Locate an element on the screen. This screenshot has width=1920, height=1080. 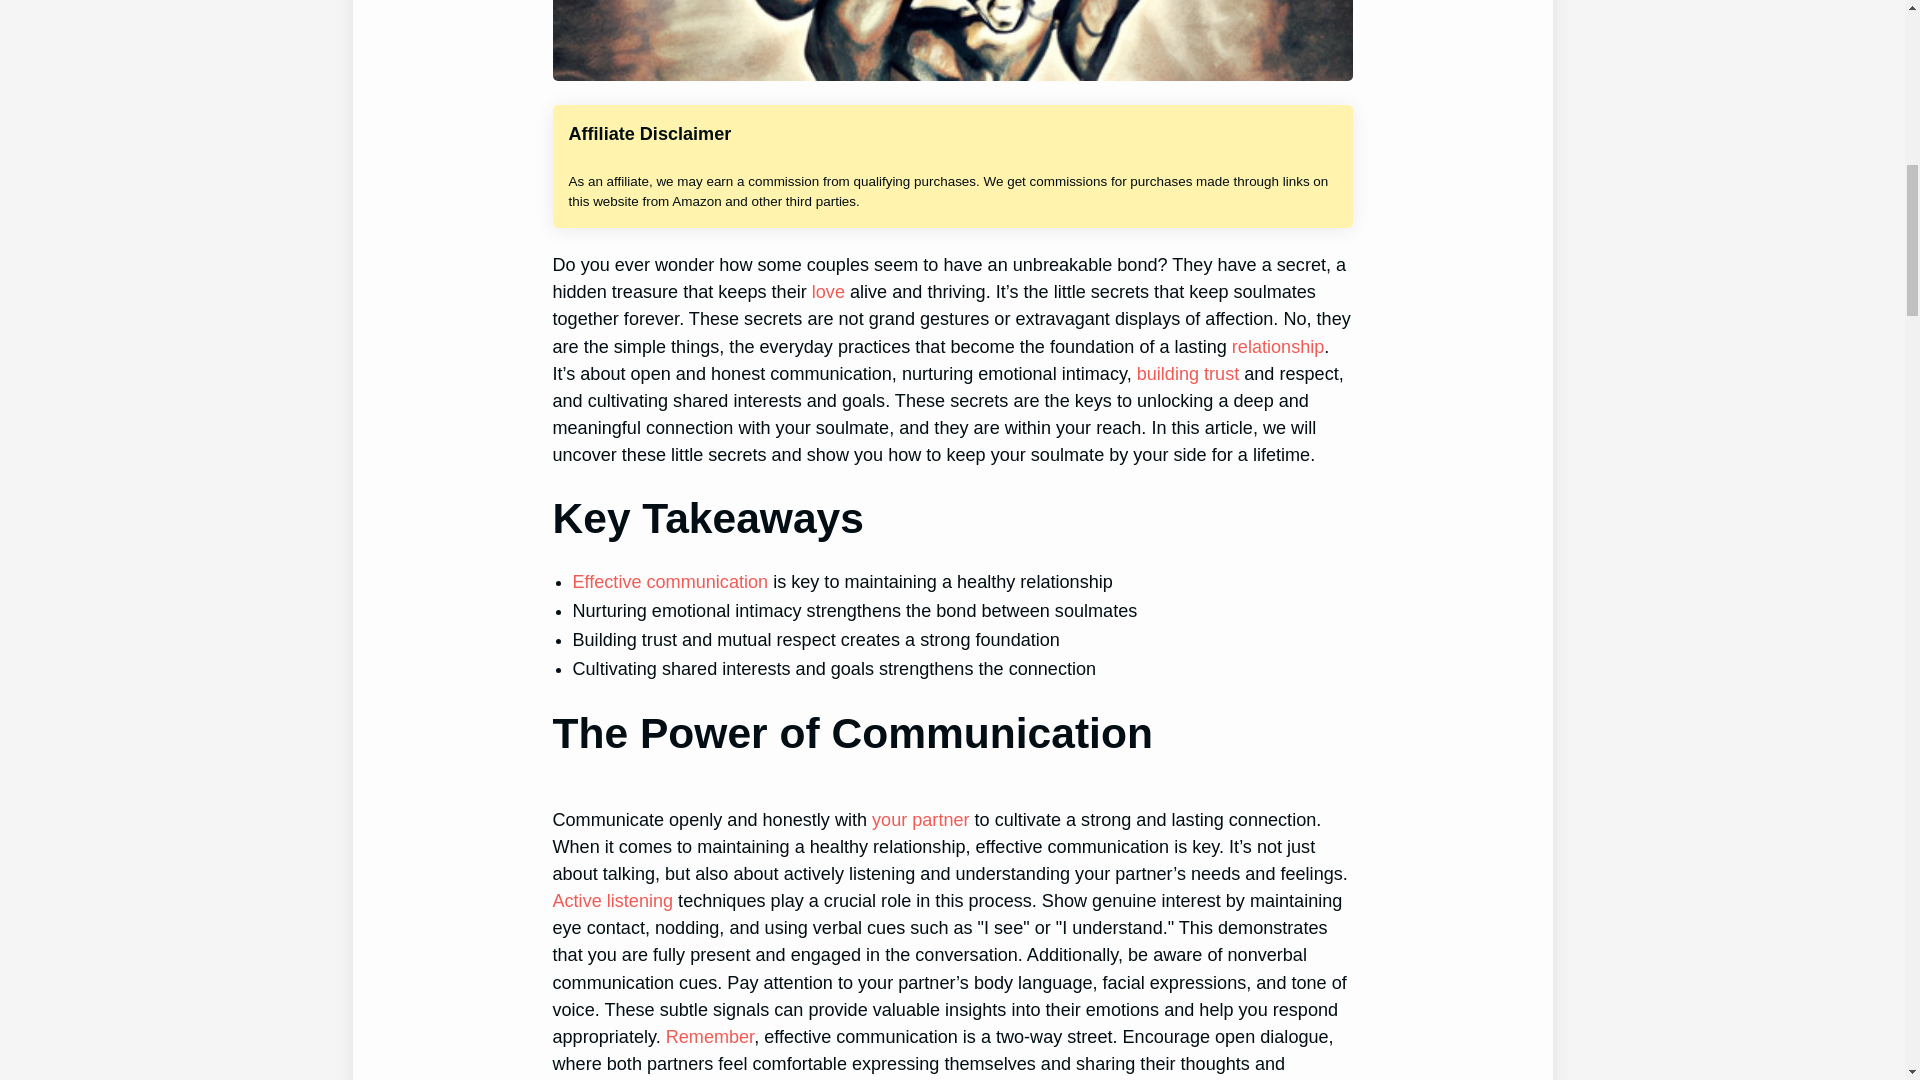
Active listening is located at coordinates (612, 901).